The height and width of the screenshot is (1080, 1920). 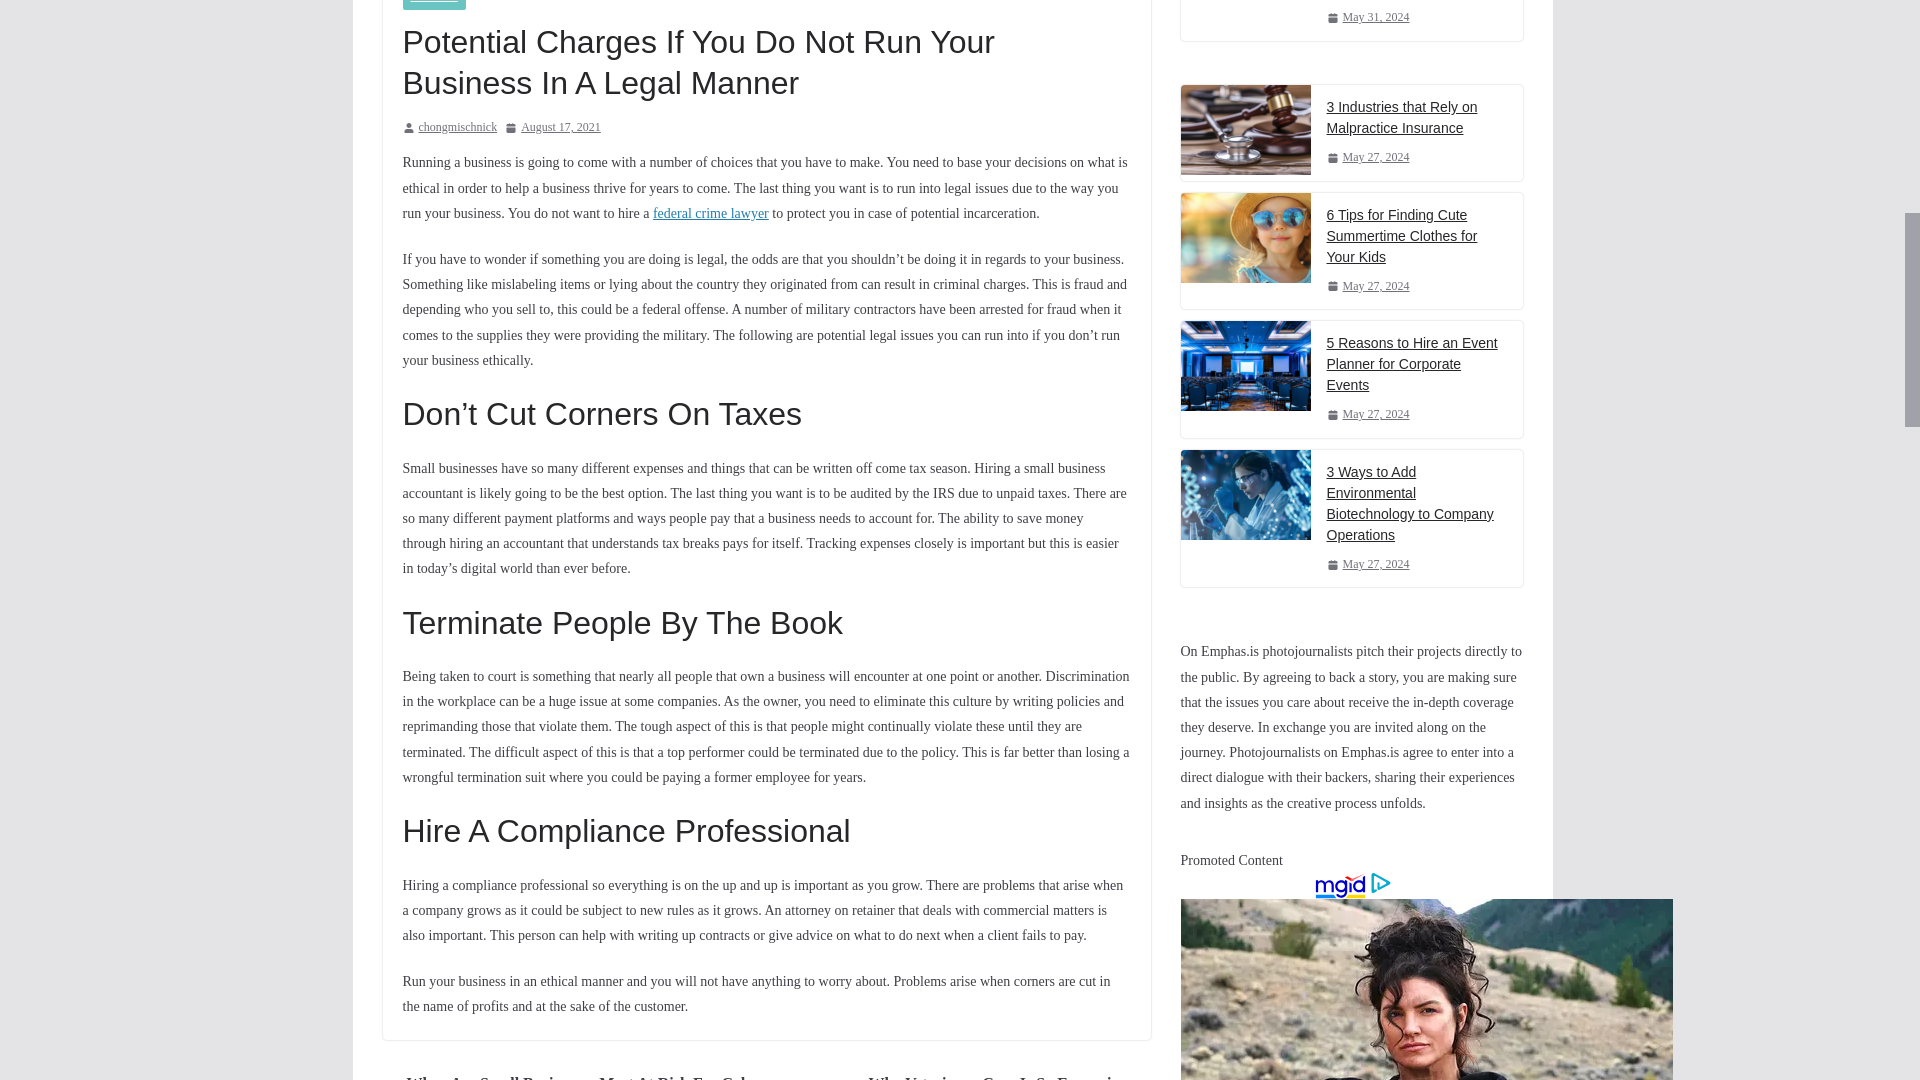 What do you see at coordinates (569, 1075) in the screenshot?
I see `When Are Small Businesses Most At Risk For Cyber Attacks?` at bounding box center [569, 1075].